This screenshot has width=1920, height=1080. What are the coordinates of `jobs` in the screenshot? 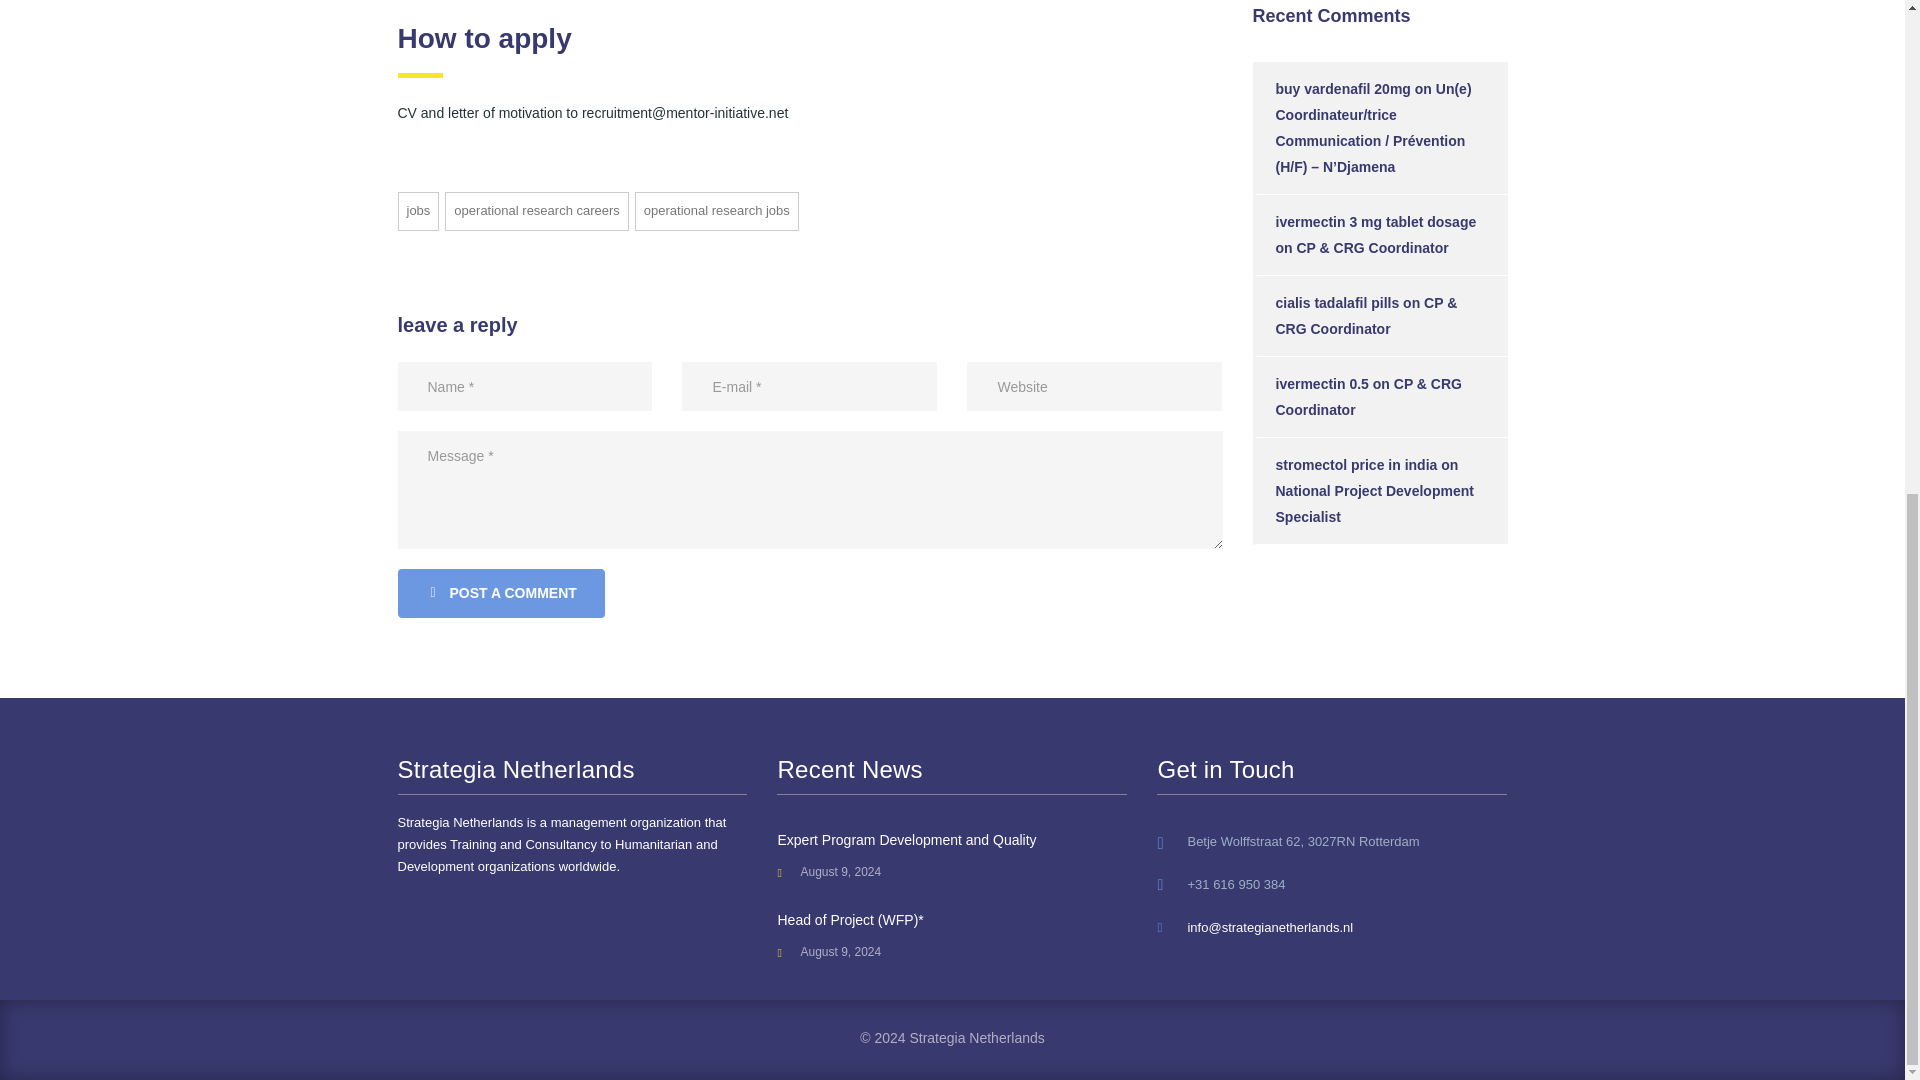 It's located at (418, 212).